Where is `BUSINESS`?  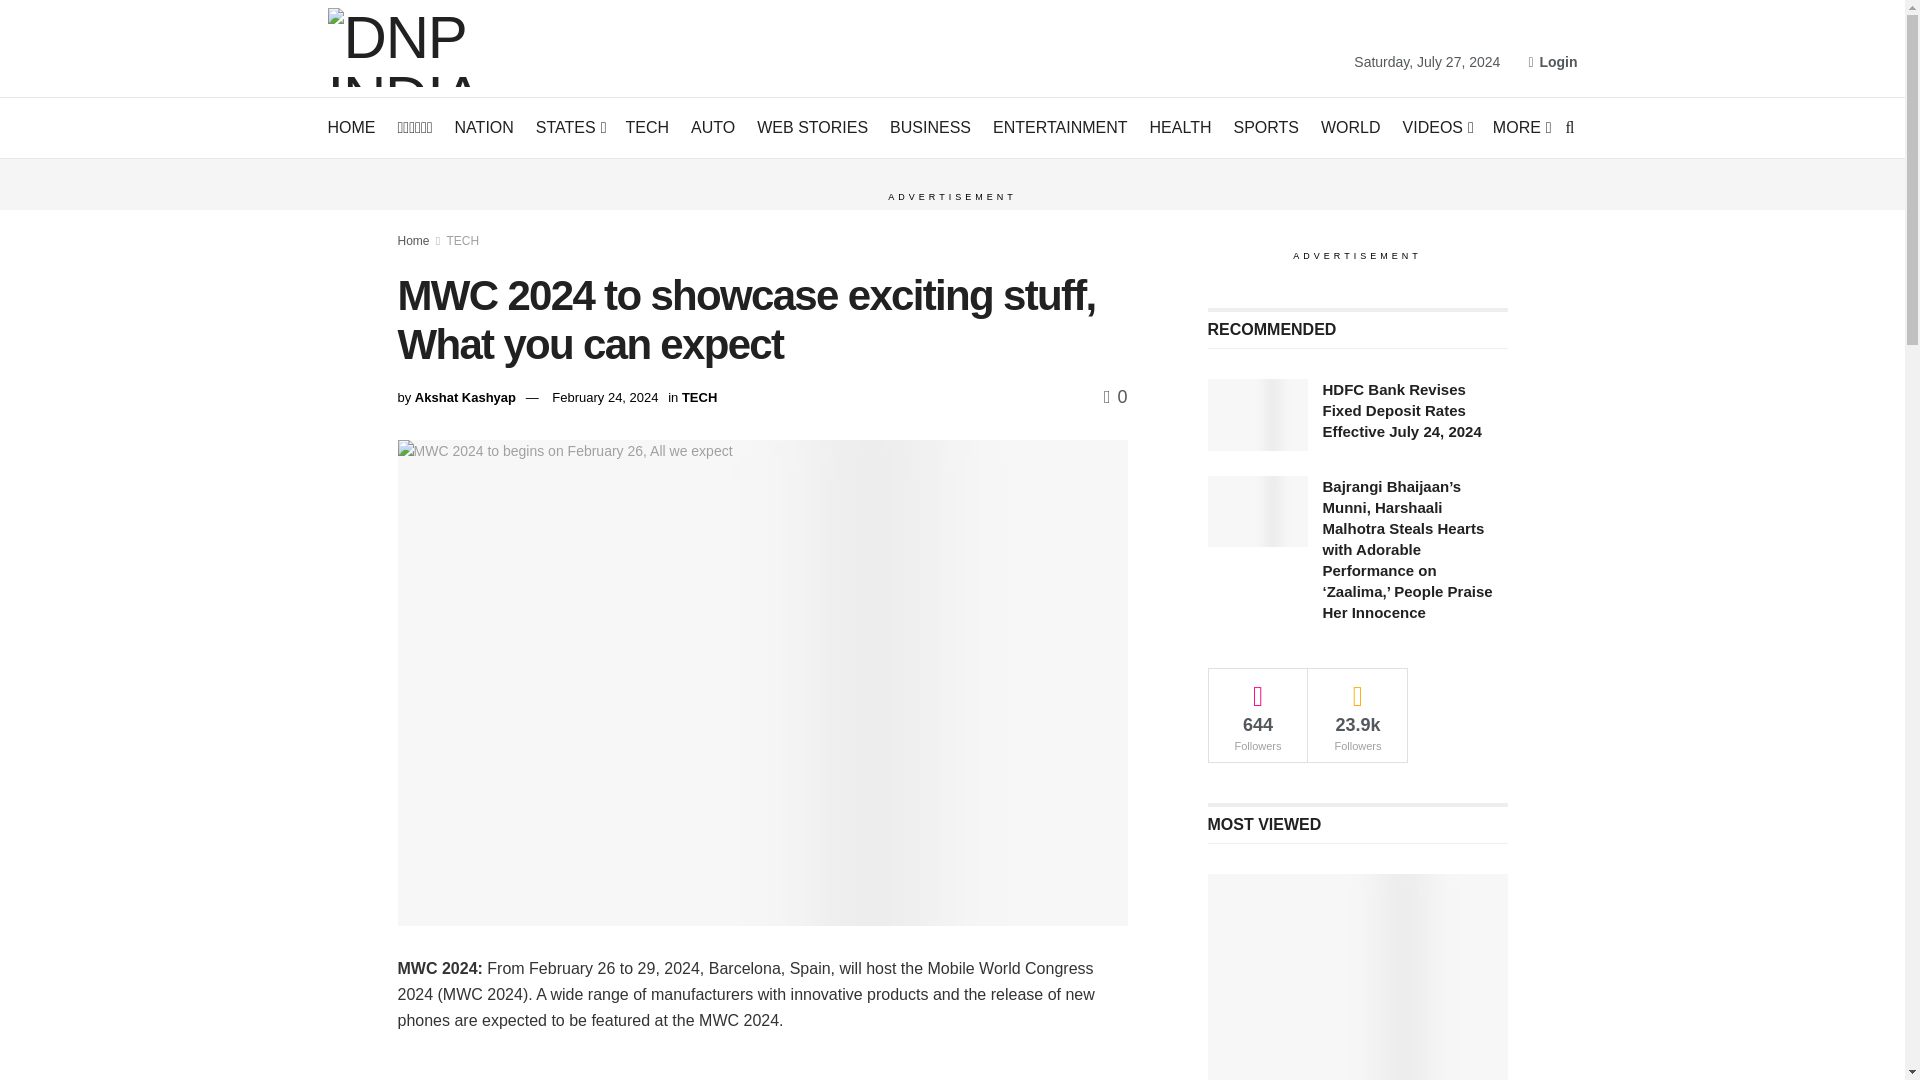
BUSINESS is located at coordinates (930, 128).